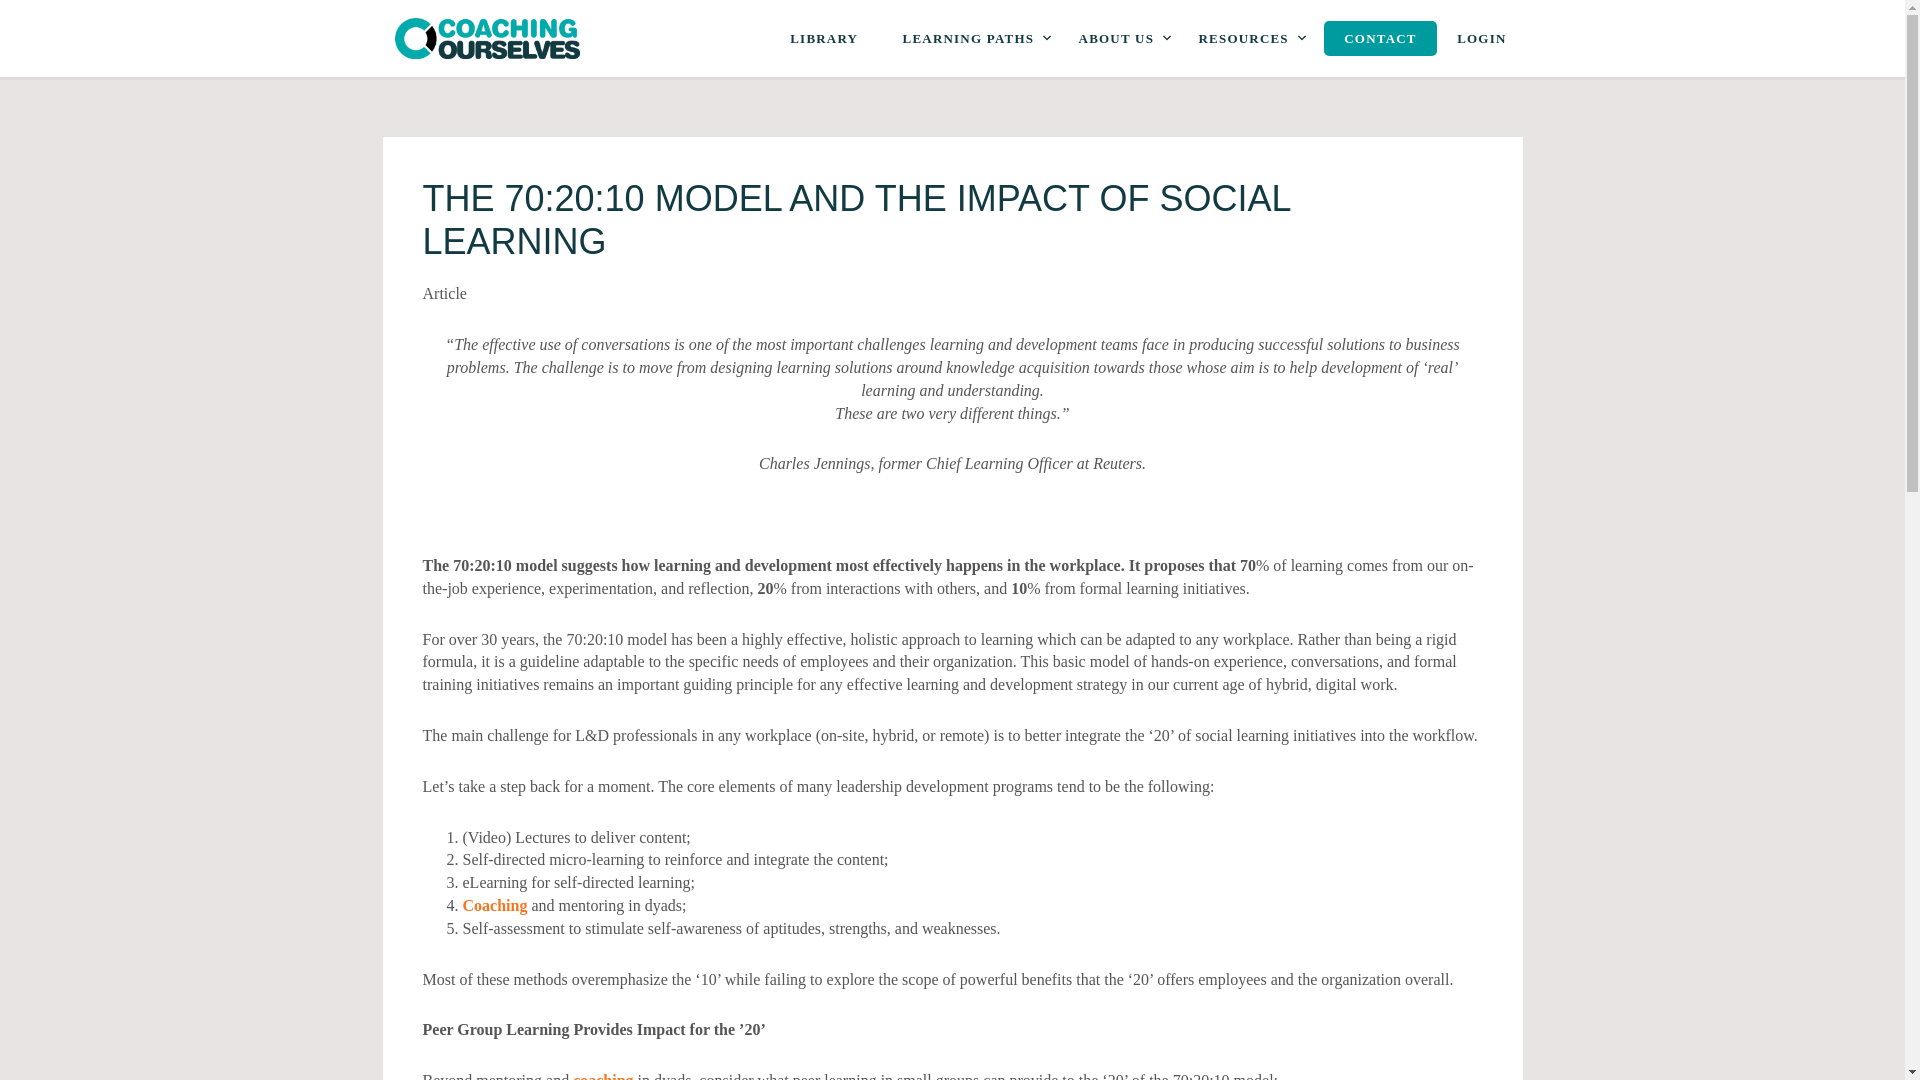 This screenshot has width=1920, height=1080. Describe the element at coordinates (494, 905) in the screenshot. I see `Coaching` at that location.